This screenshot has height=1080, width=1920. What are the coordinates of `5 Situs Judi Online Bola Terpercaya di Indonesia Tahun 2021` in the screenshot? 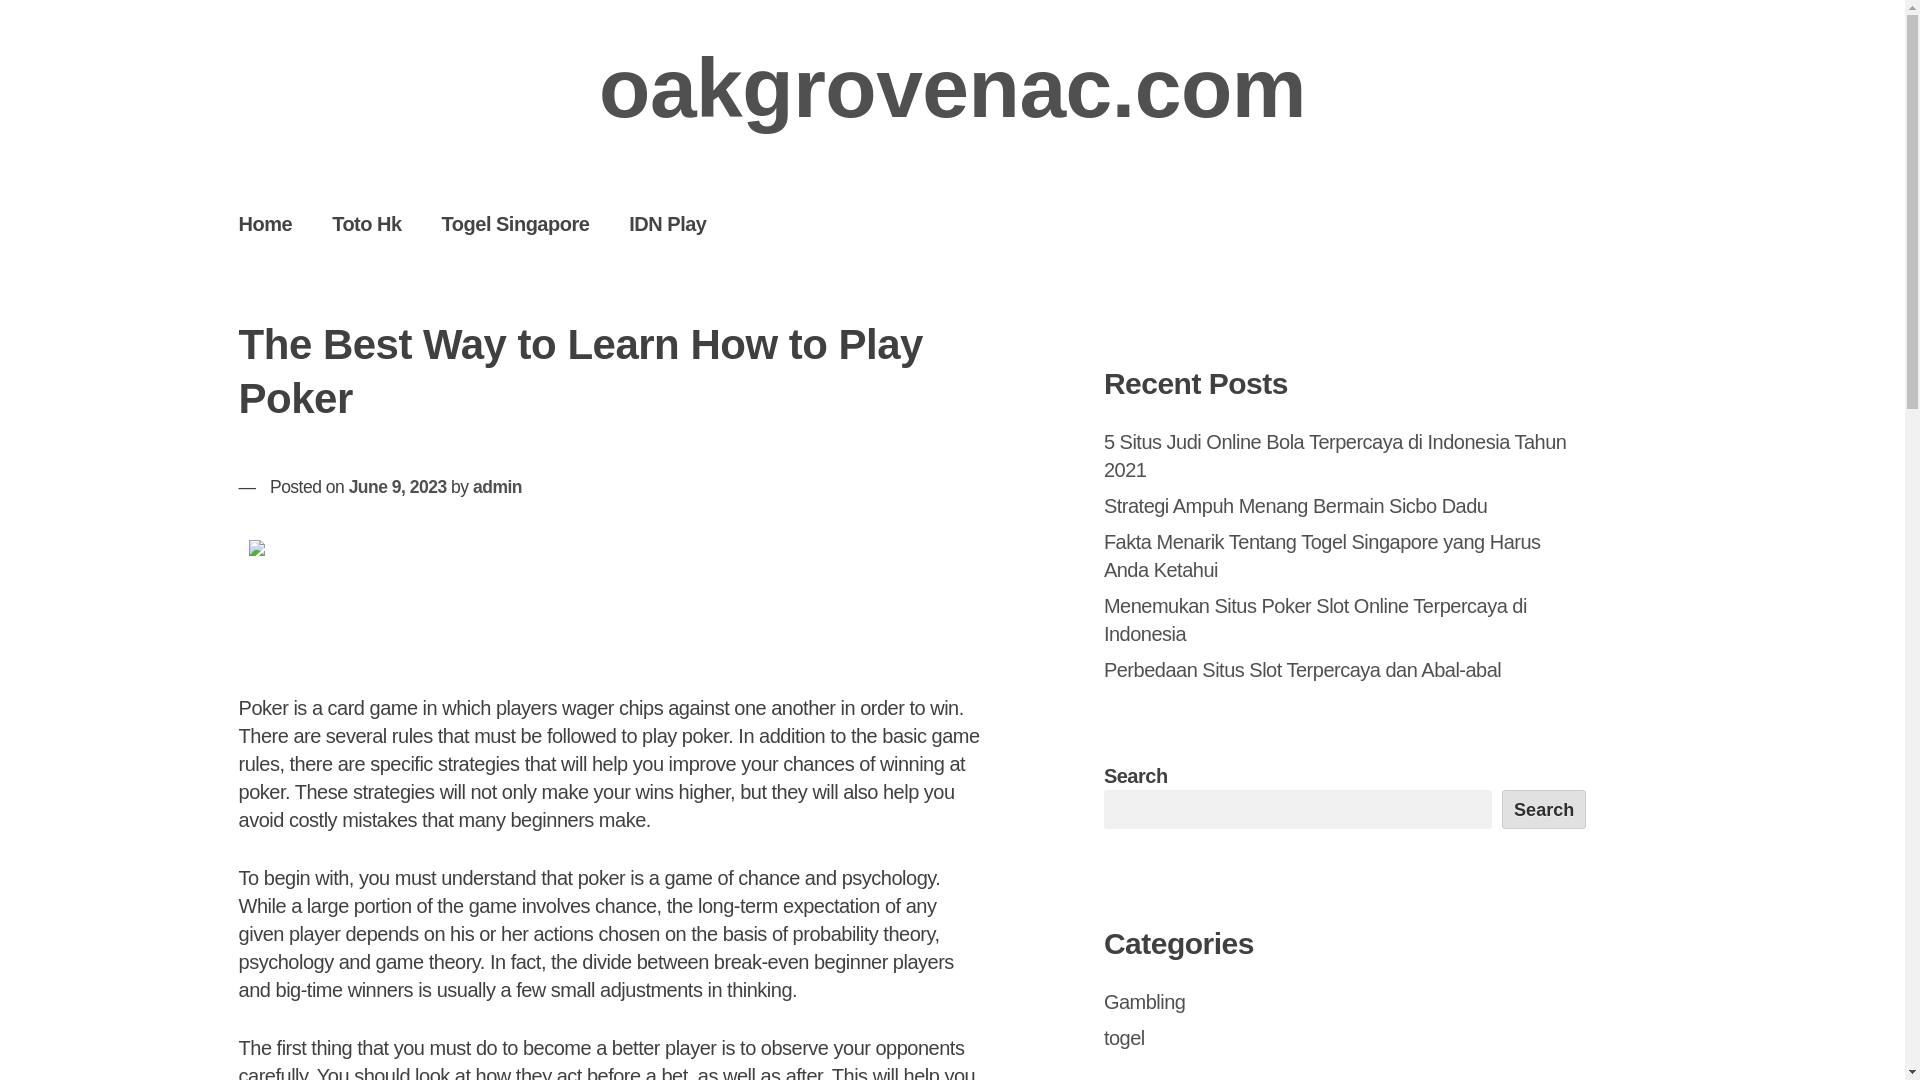 It's located at (1335, 455).